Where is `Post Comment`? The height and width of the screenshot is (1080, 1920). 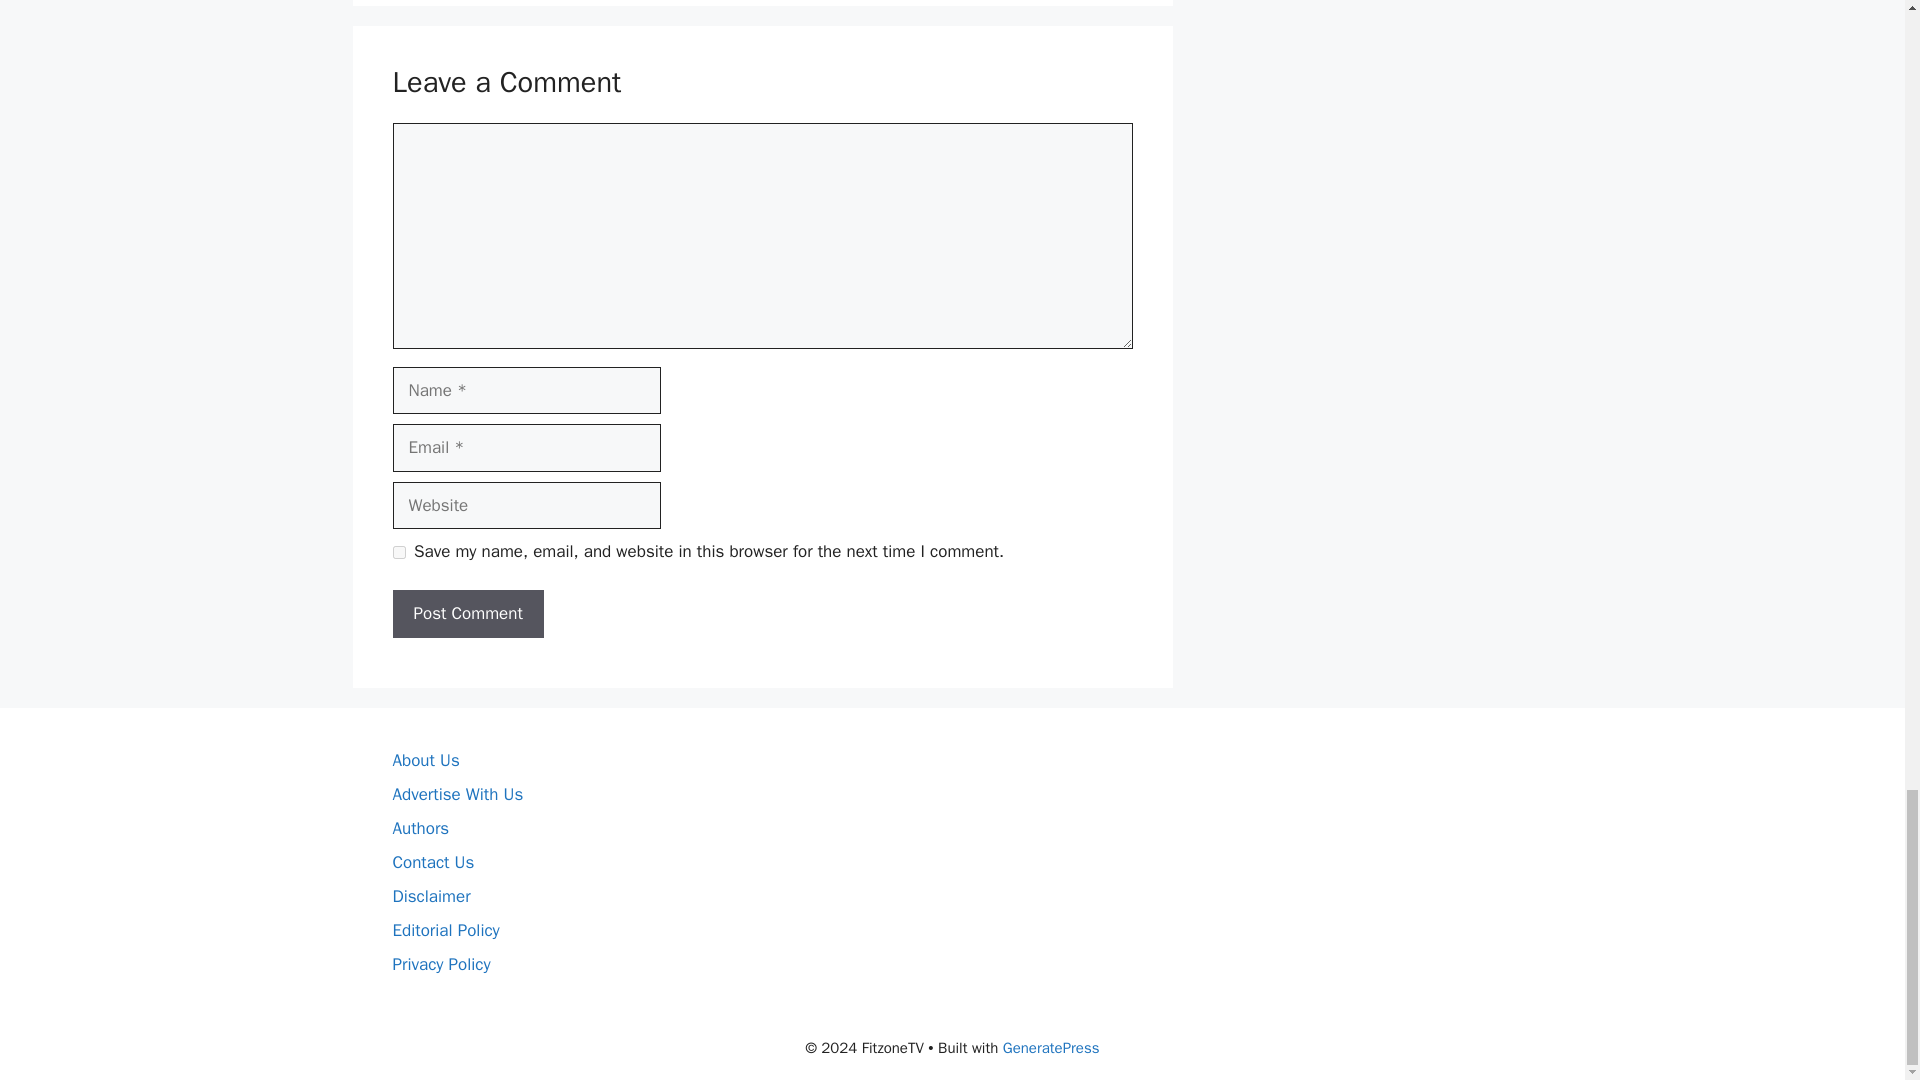 Post Comment is located at coordinates (467, 614).